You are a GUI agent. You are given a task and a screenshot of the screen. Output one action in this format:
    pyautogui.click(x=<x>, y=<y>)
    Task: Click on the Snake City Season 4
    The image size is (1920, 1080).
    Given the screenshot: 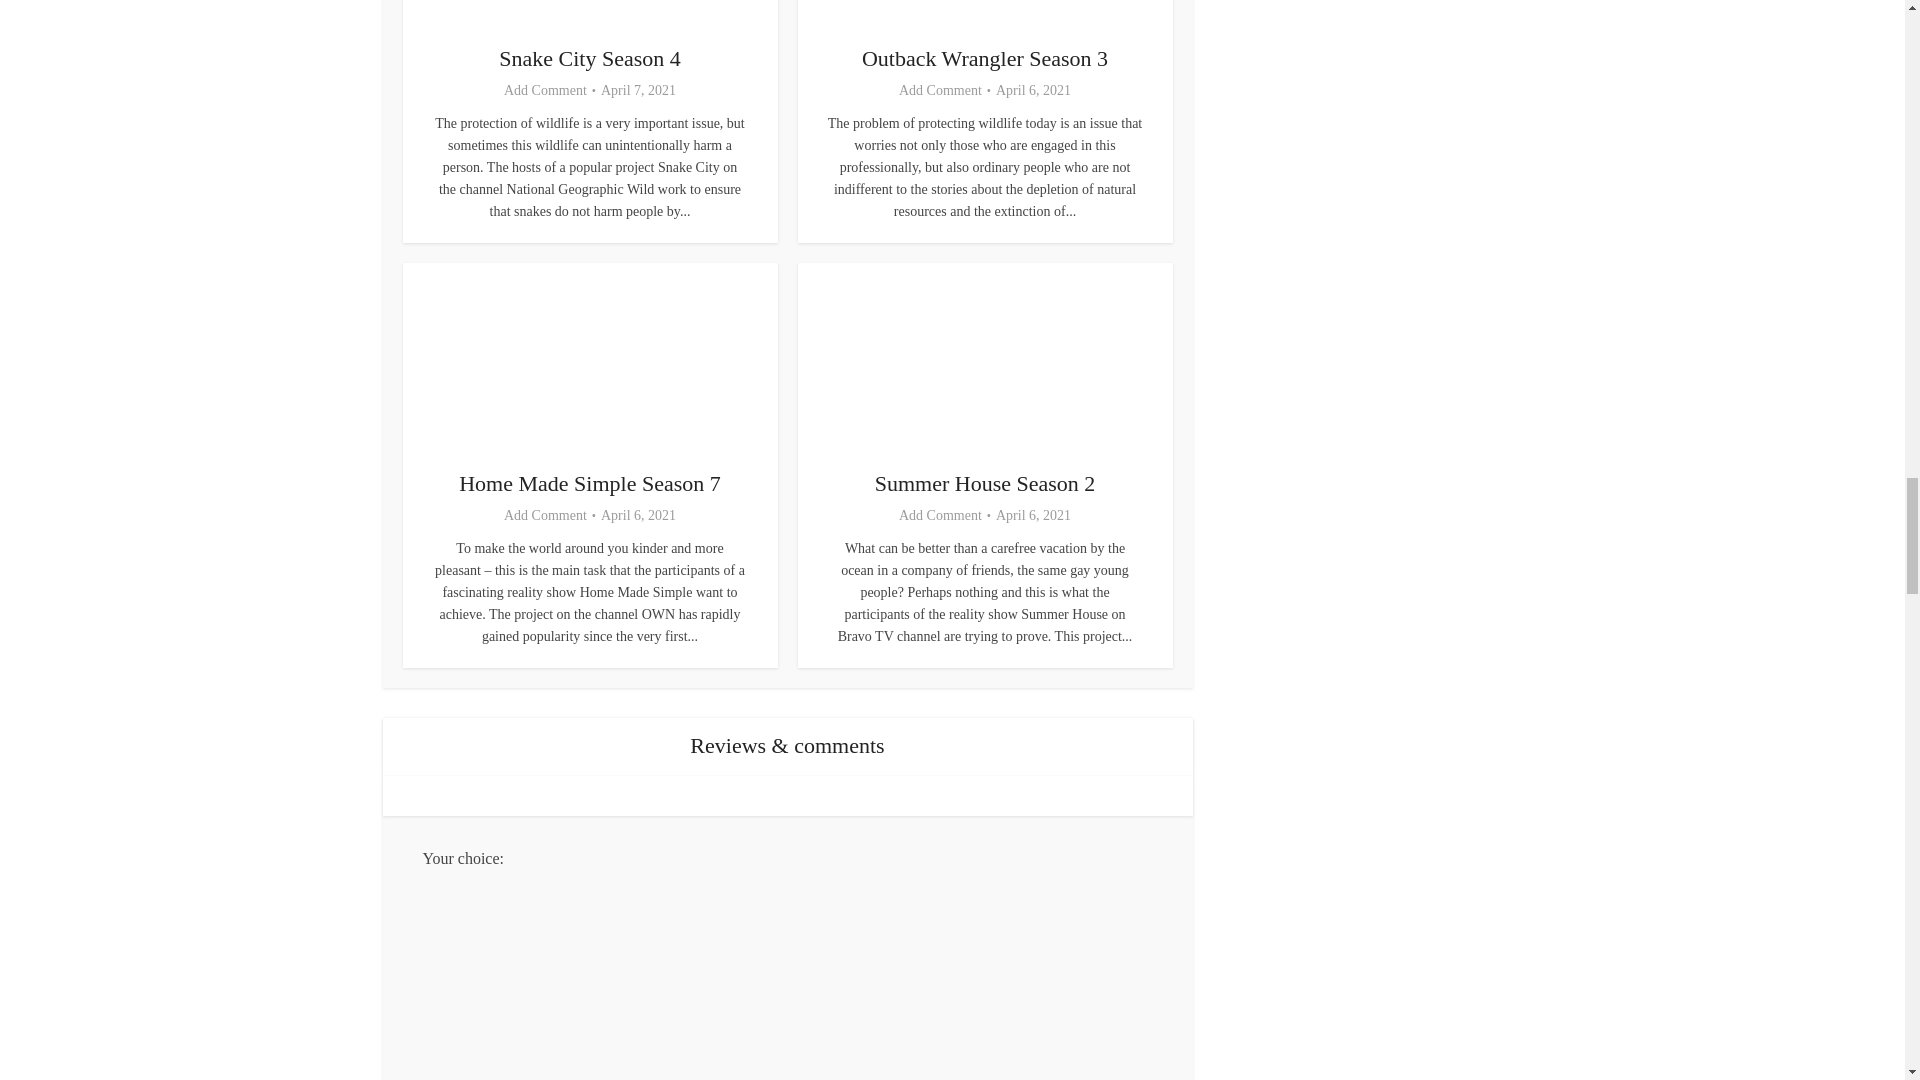 What is the action you would take?
    pyautogui.click(x=590, y=58)
    